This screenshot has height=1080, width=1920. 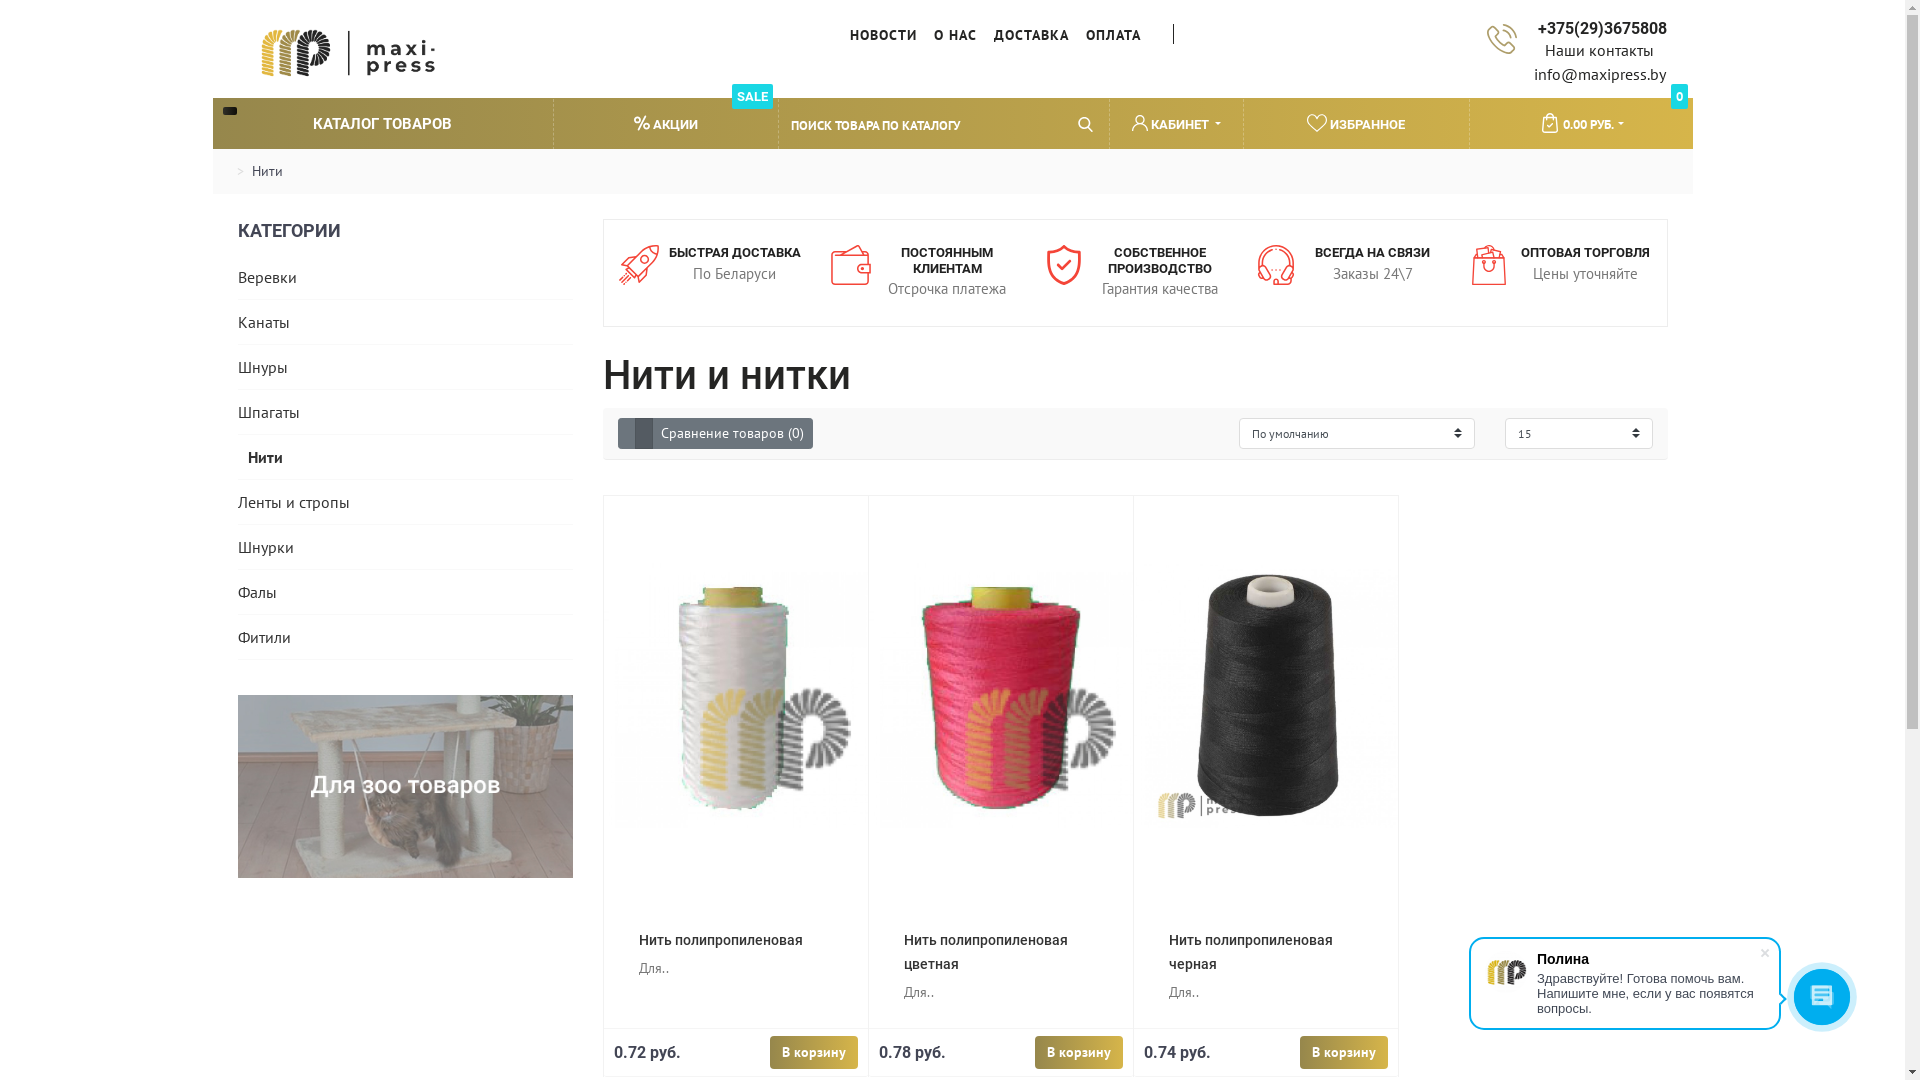 I want to click on info@maxipress.by, so click(x=1600, y=74).